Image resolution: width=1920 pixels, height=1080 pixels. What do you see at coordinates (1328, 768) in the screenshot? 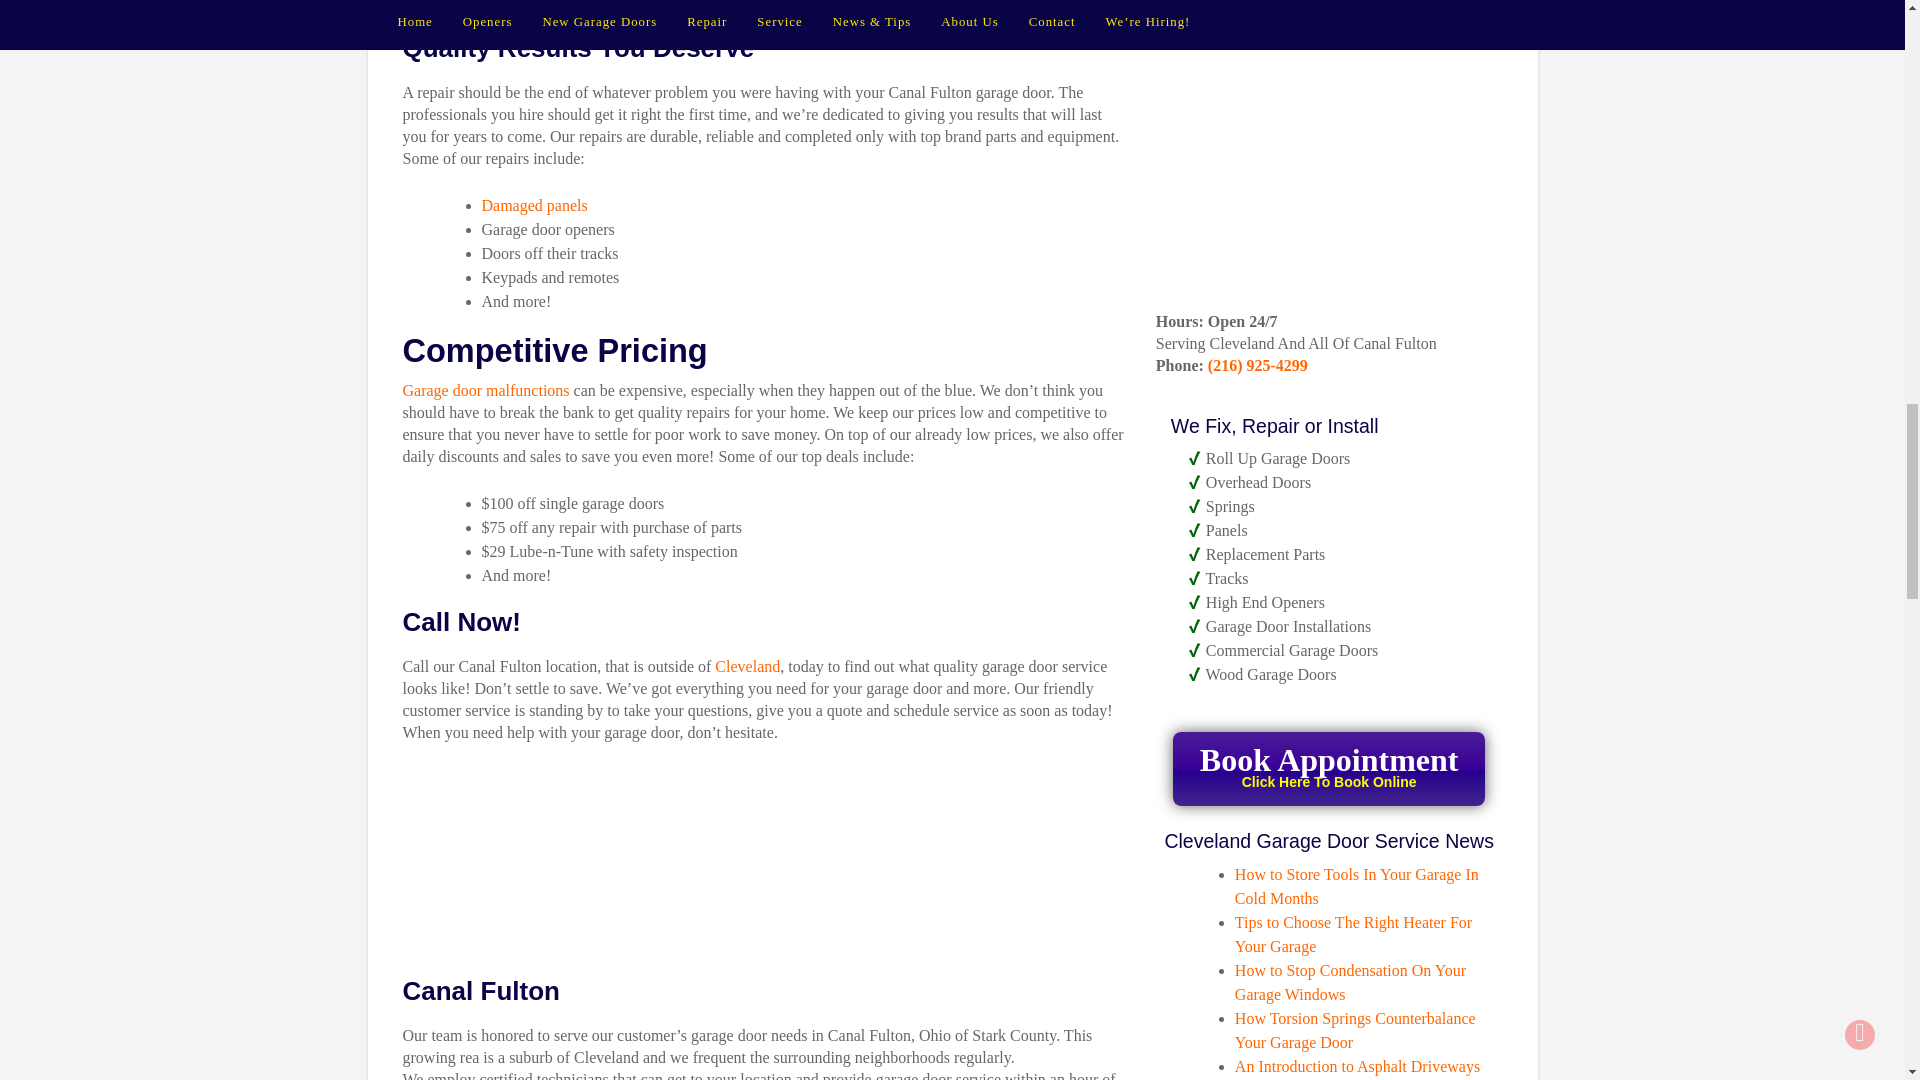
I see `Damaged panels` at bounding box center [1328, 768].